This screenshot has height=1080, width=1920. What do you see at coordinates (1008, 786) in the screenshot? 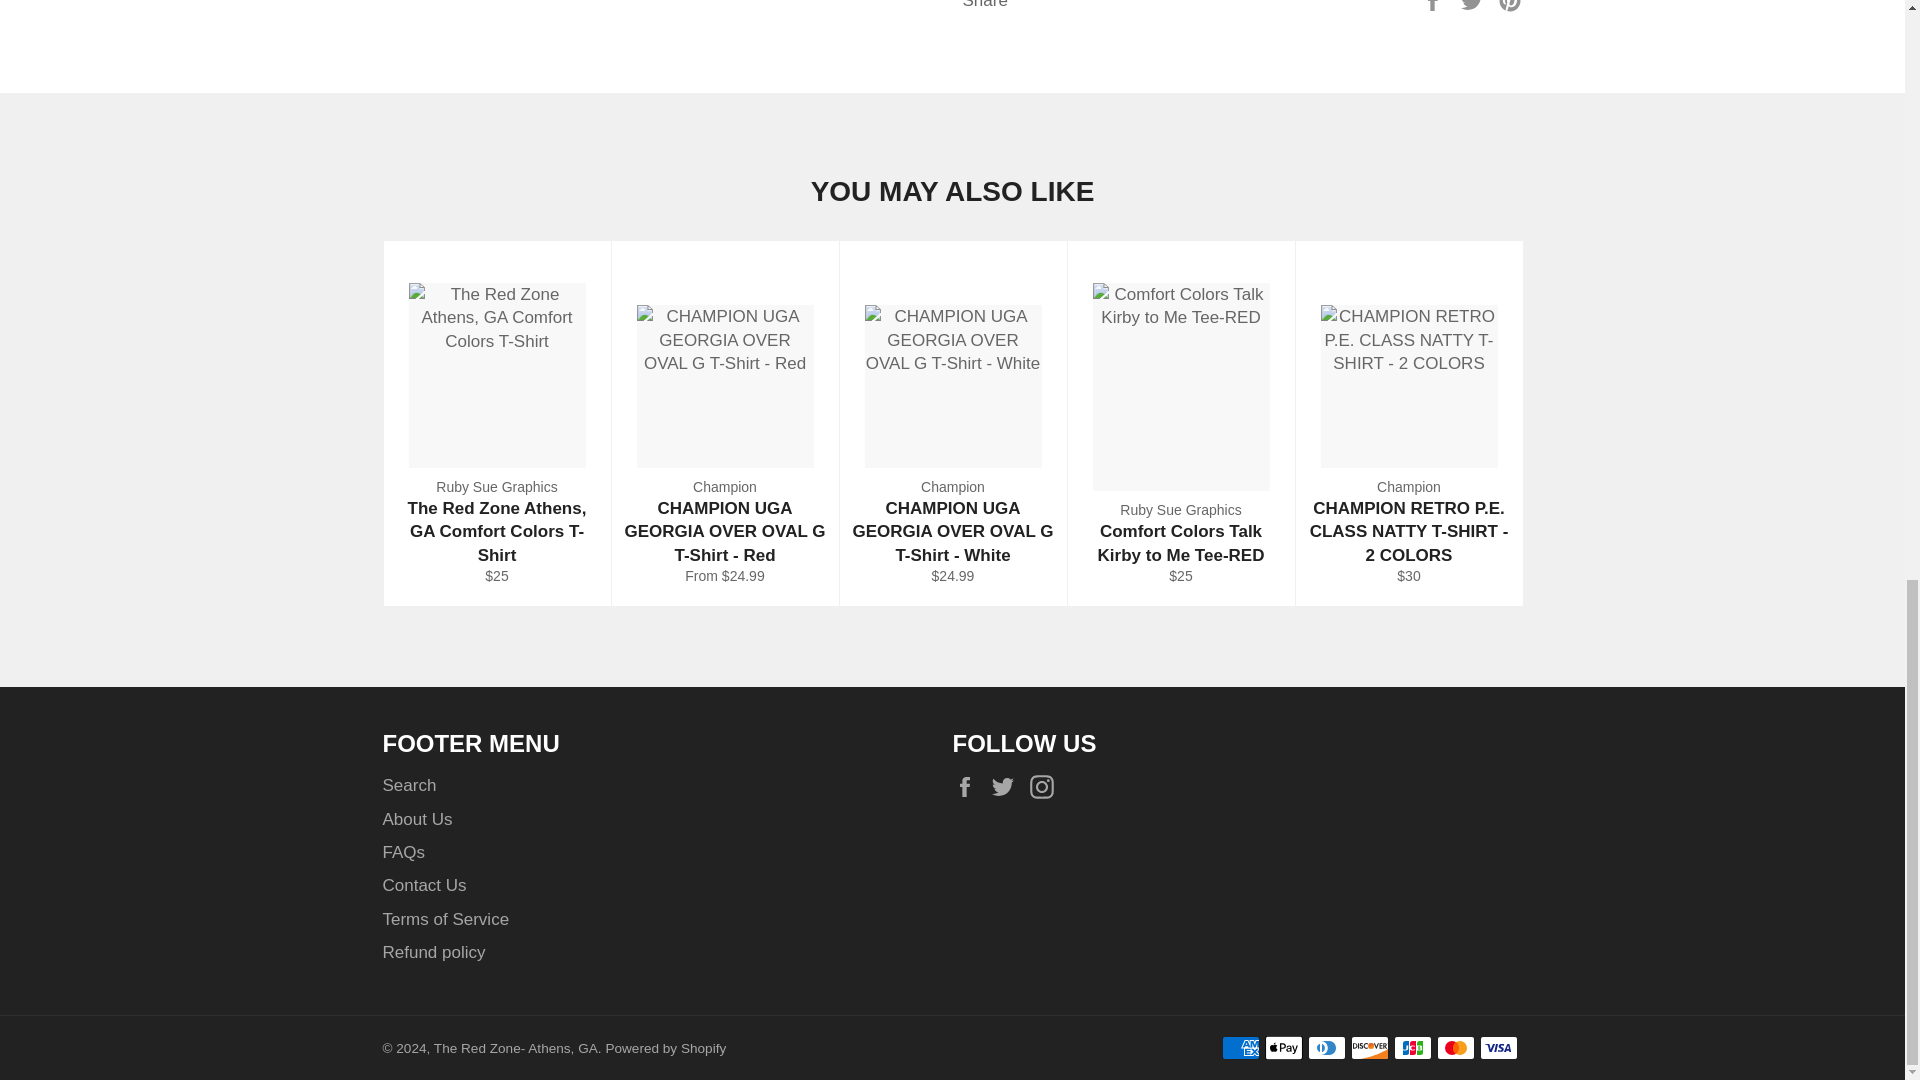
I see `The Red Zone- Athens, GA on Twitter` at bounding box center [1008, 786].